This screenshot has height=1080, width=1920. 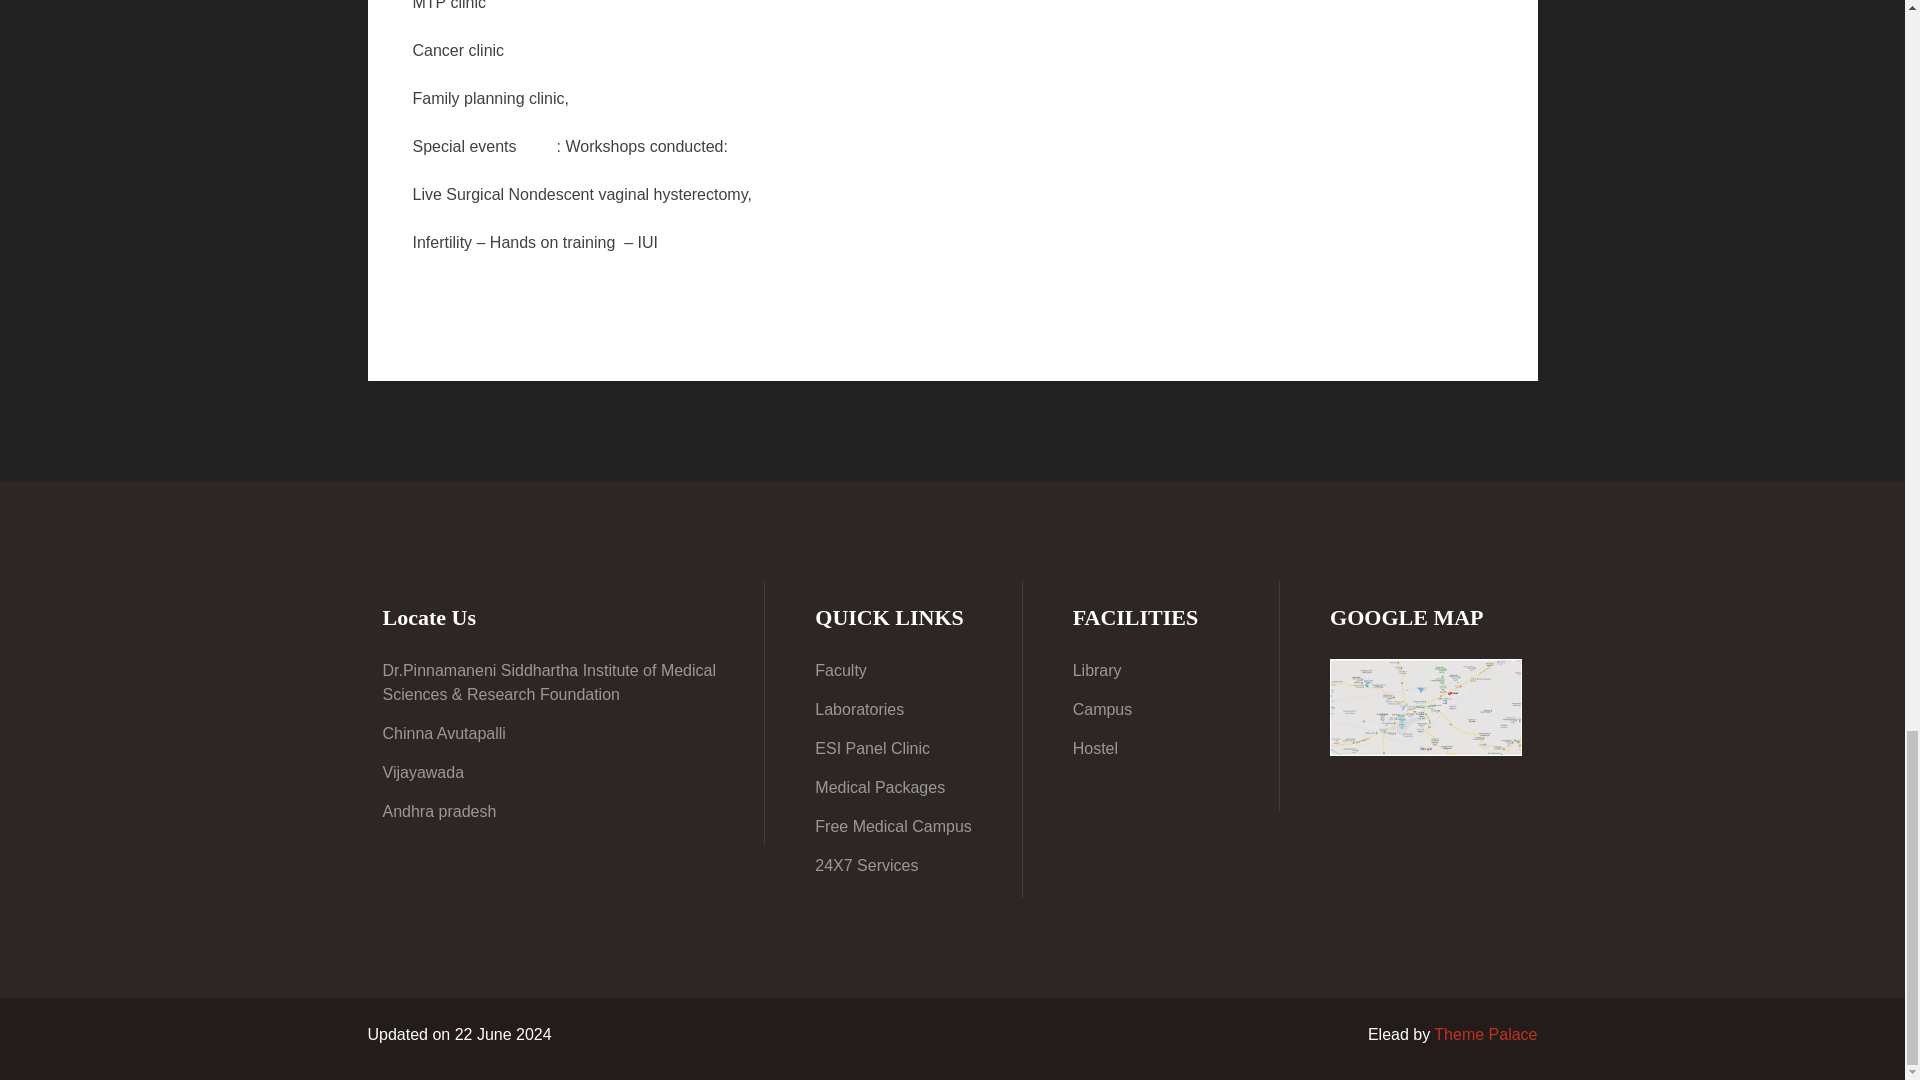 I want to click on GOOGLE MAP, so click(x=1426, y=707).